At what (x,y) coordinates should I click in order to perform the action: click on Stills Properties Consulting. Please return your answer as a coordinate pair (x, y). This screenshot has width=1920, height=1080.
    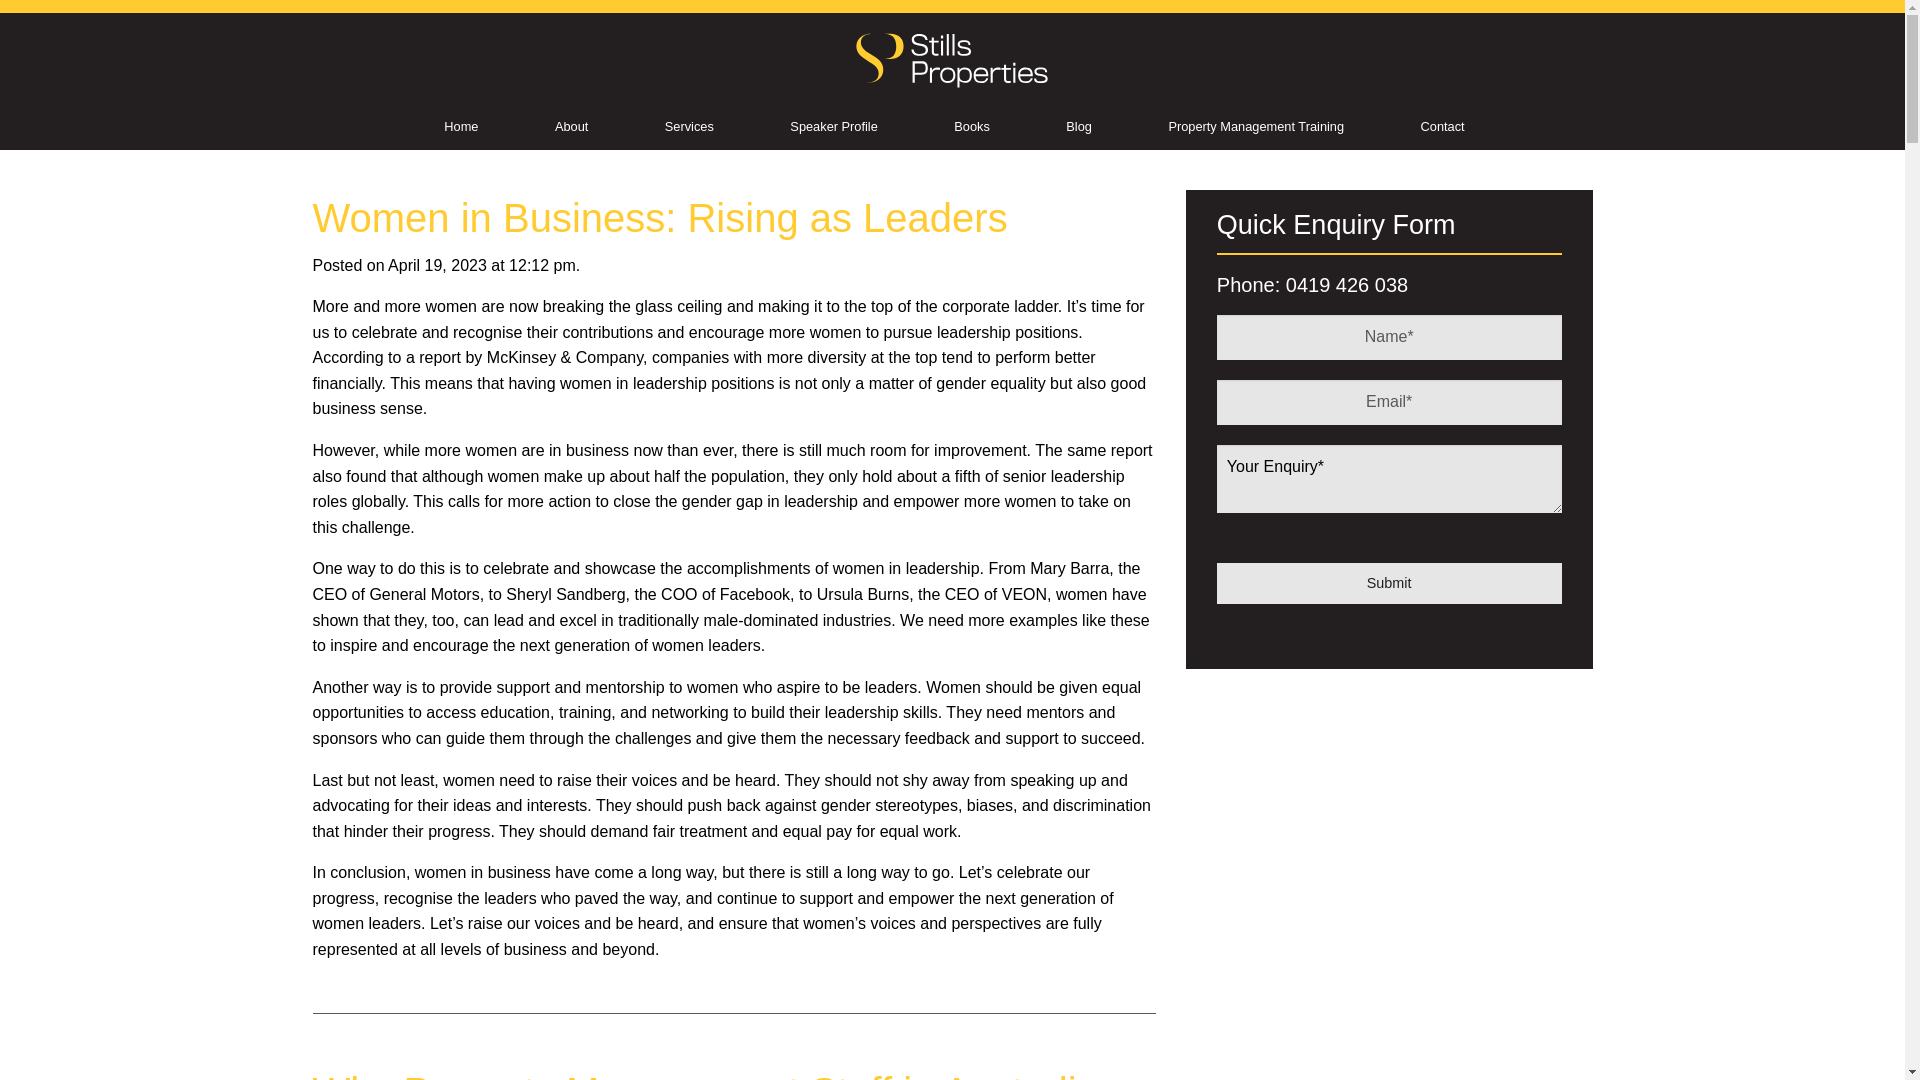
    Looking at the image, I should click on (954, 58).